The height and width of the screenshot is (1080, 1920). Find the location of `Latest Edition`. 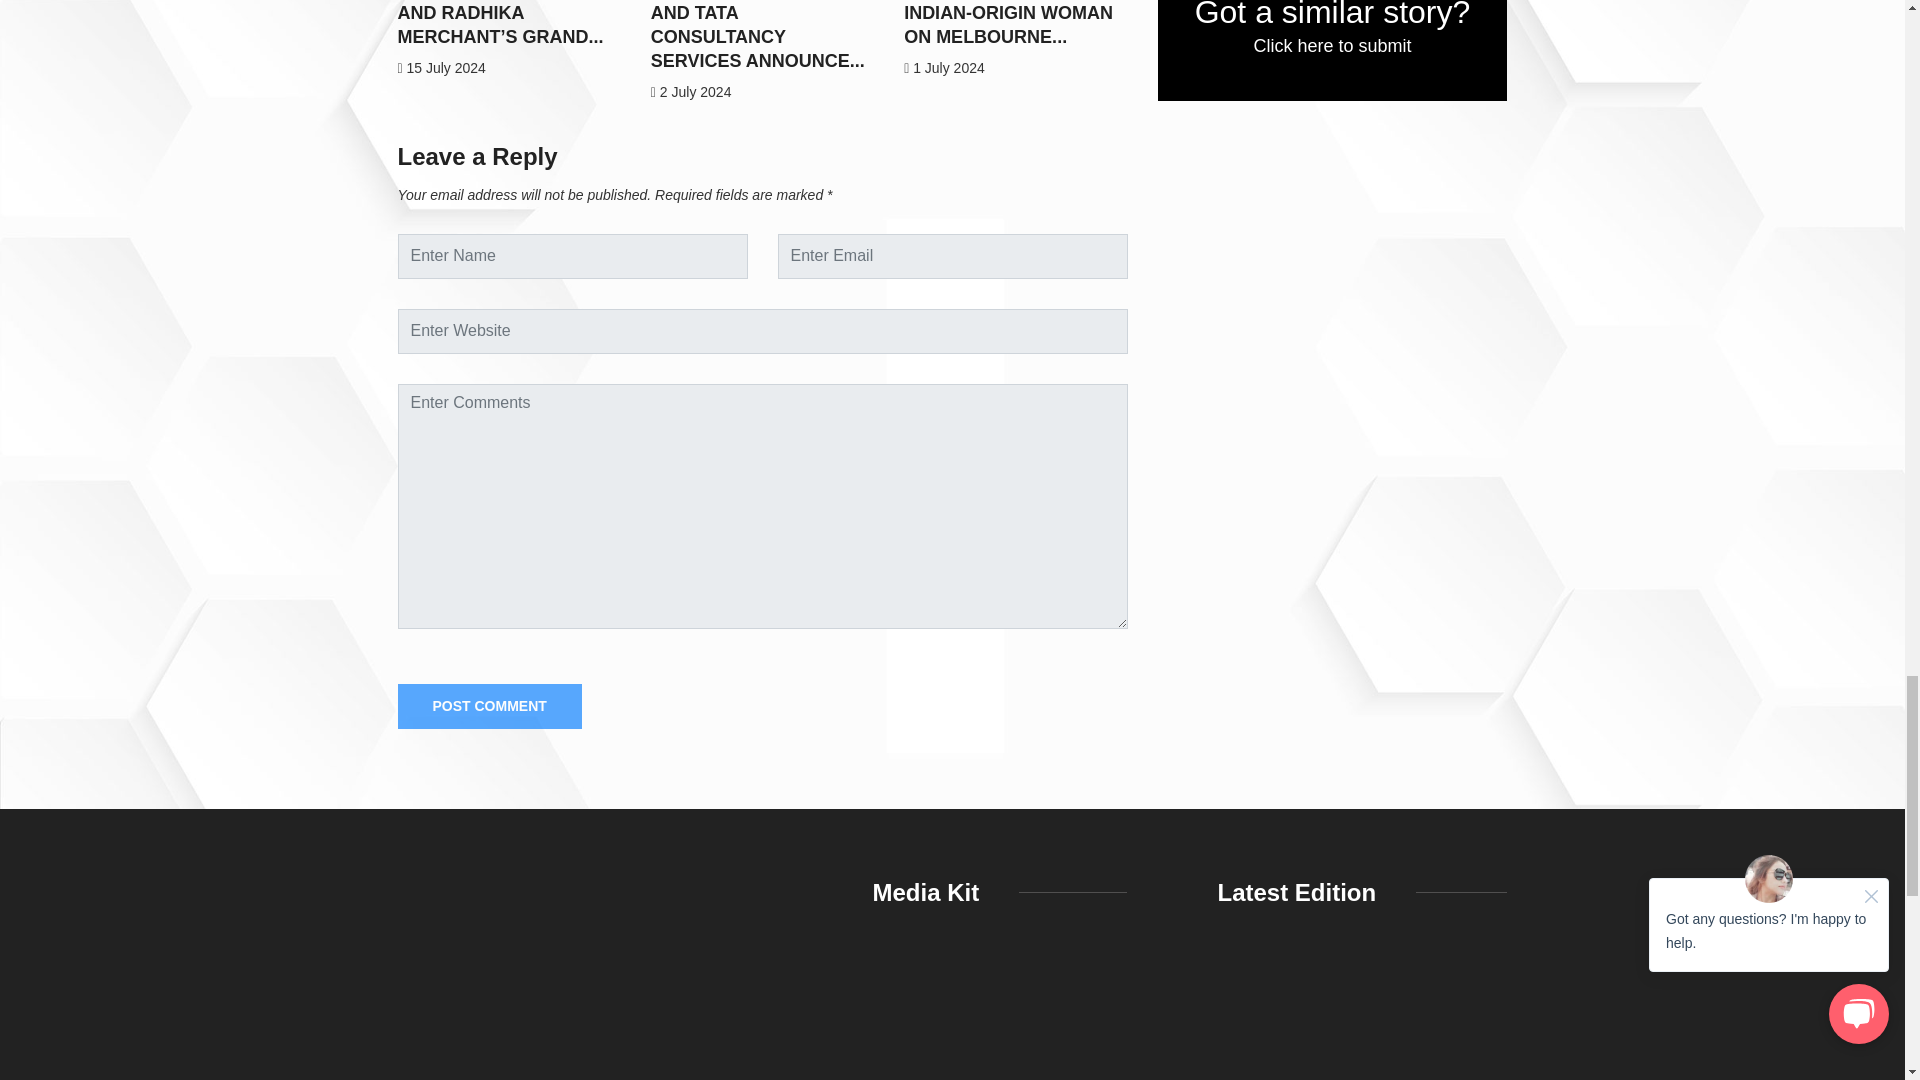

Latest Edition is located at coordinates (1362, 1018).